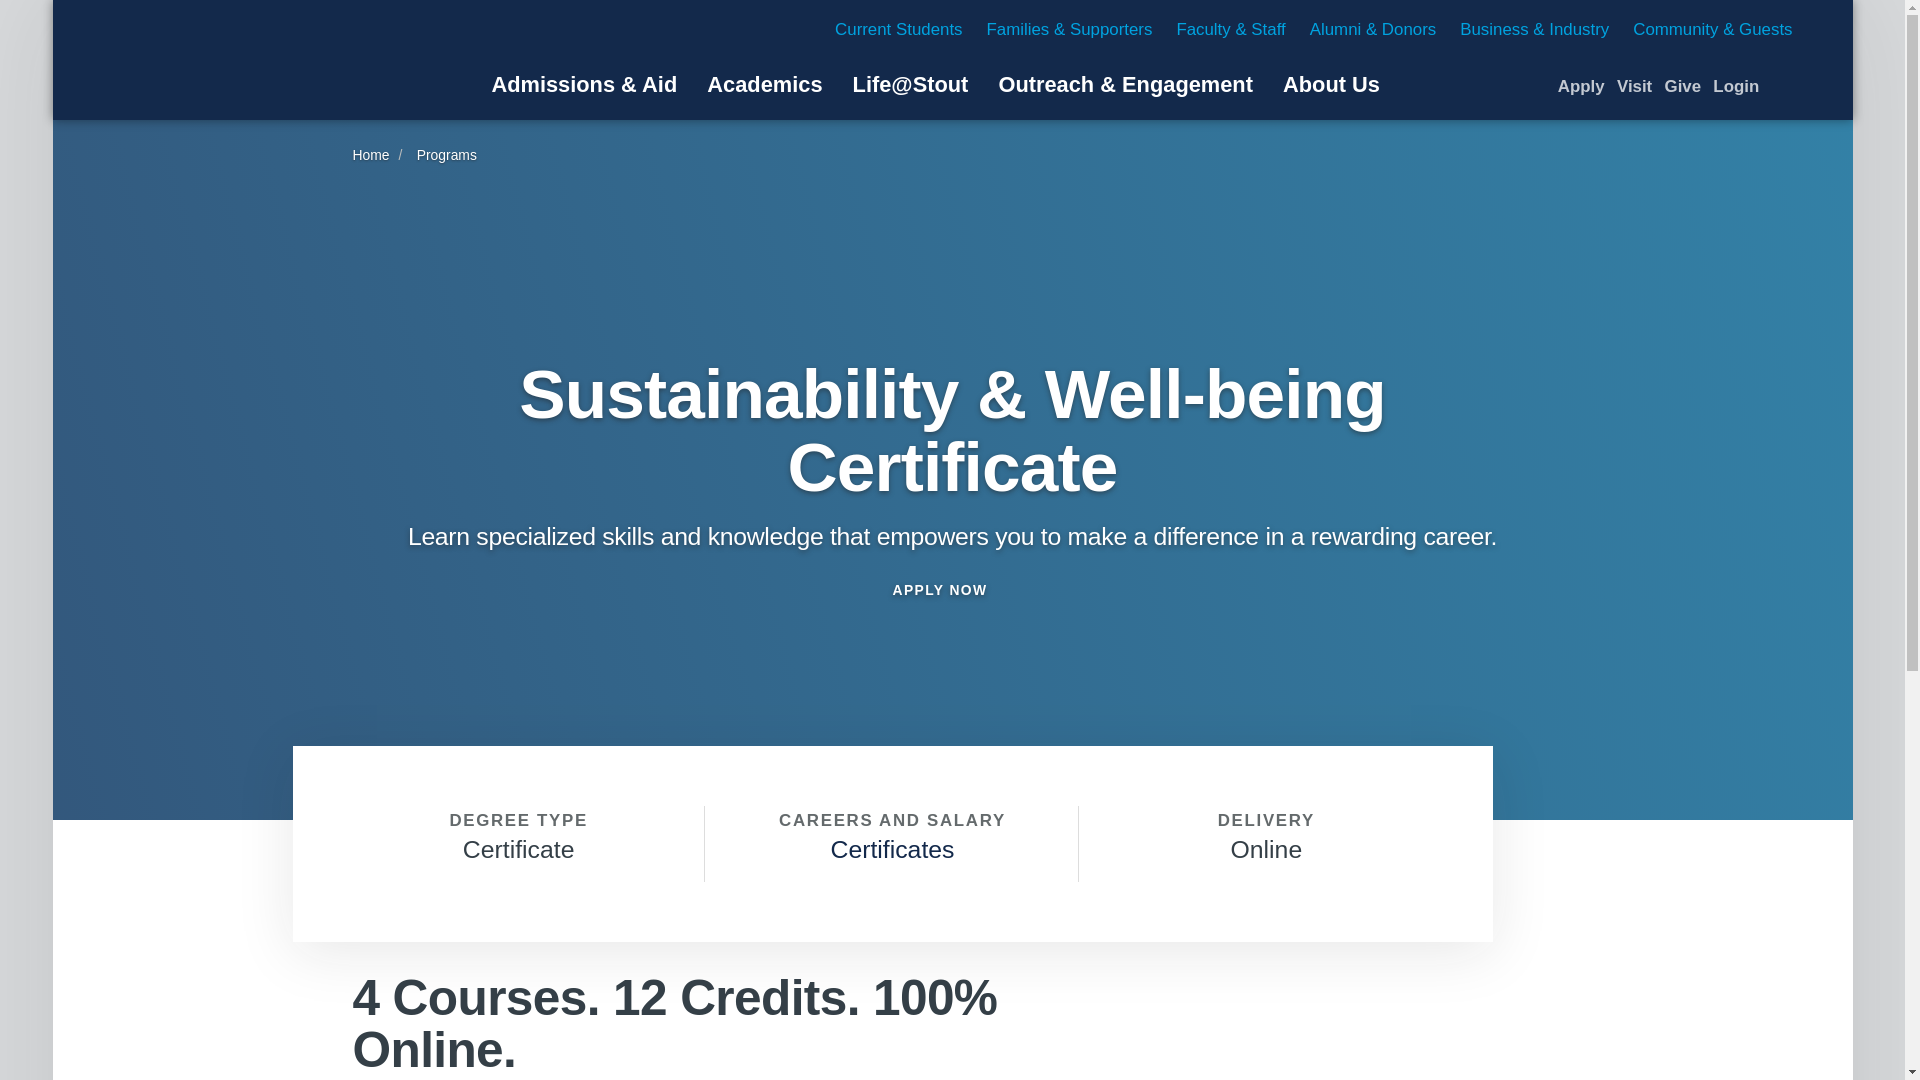  What do you see at coordinates (1331, 84) in the screenshot?
I see `About Us` at bounding box center [1331, 84].